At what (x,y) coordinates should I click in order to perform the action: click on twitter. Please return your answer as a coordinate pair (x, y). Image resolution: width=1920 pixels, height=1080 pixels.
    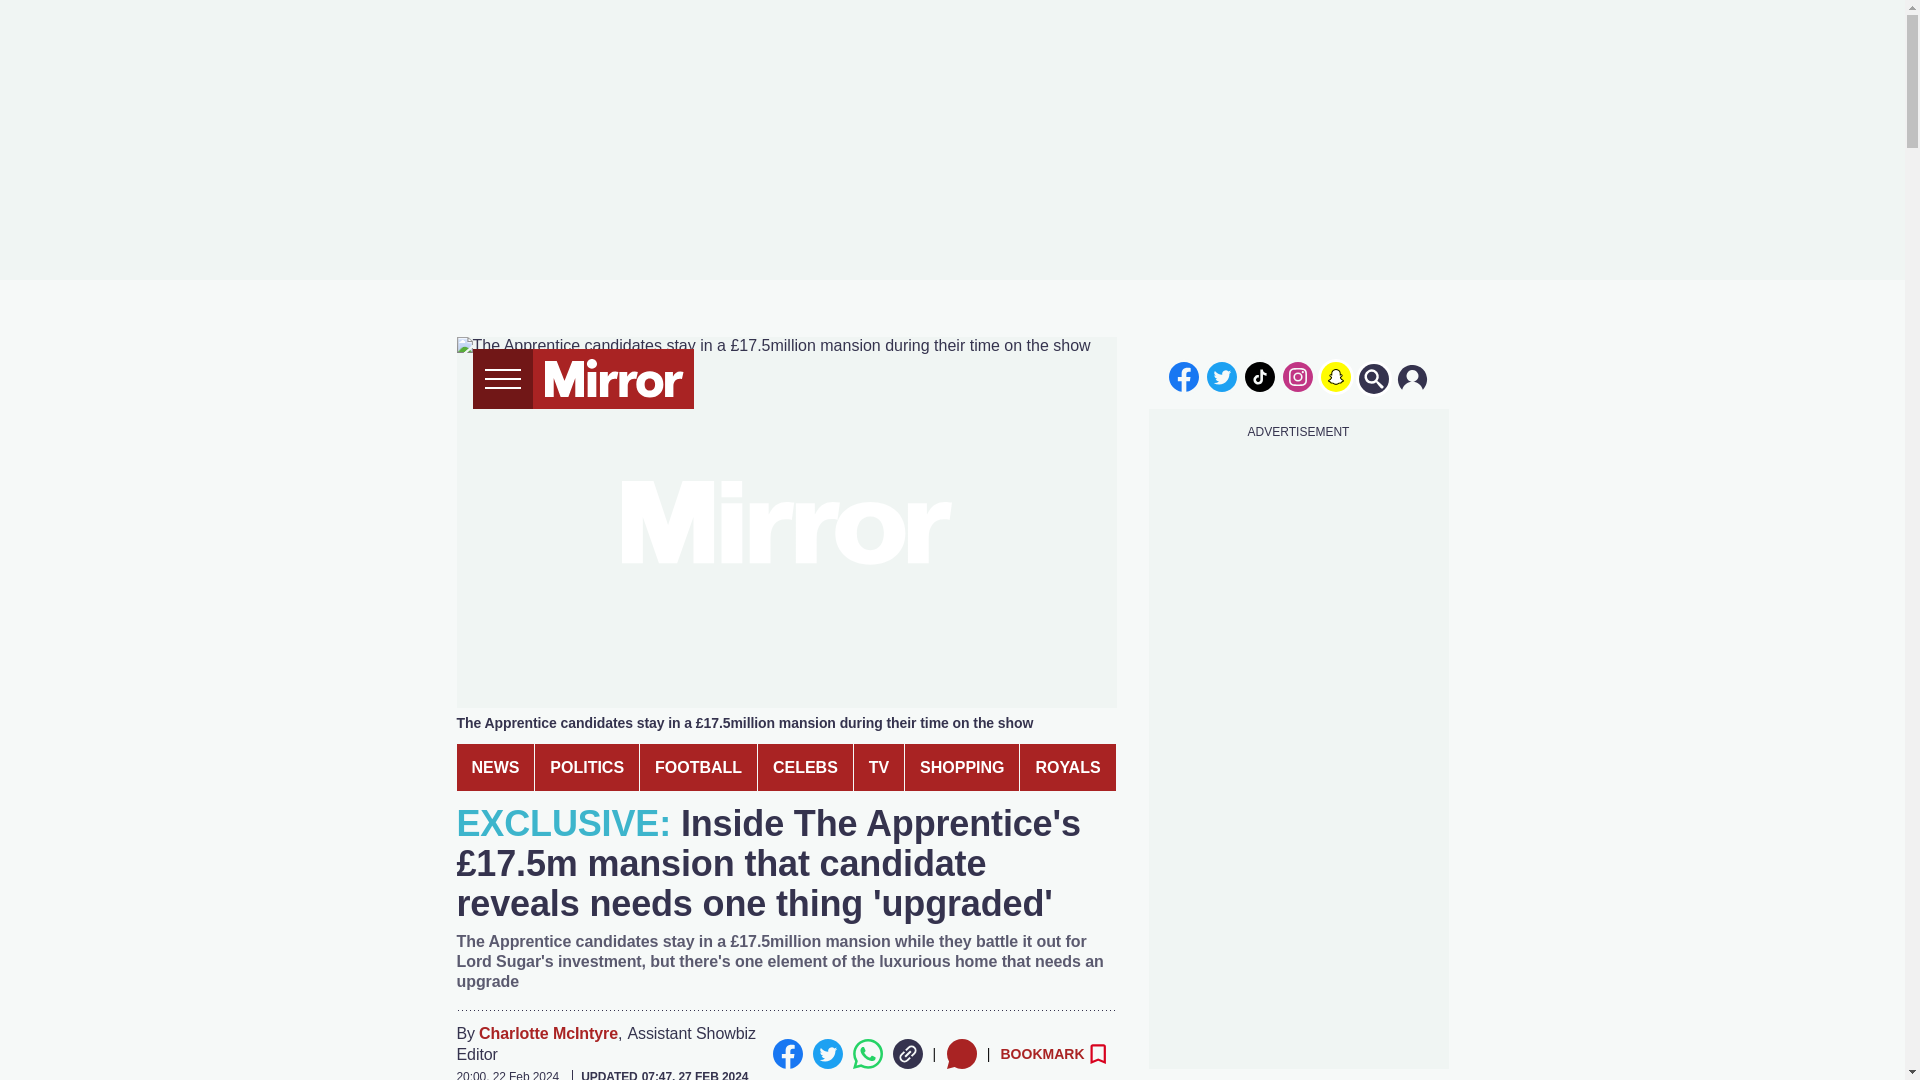
    Looking at the image, I should click on (1222, 376).